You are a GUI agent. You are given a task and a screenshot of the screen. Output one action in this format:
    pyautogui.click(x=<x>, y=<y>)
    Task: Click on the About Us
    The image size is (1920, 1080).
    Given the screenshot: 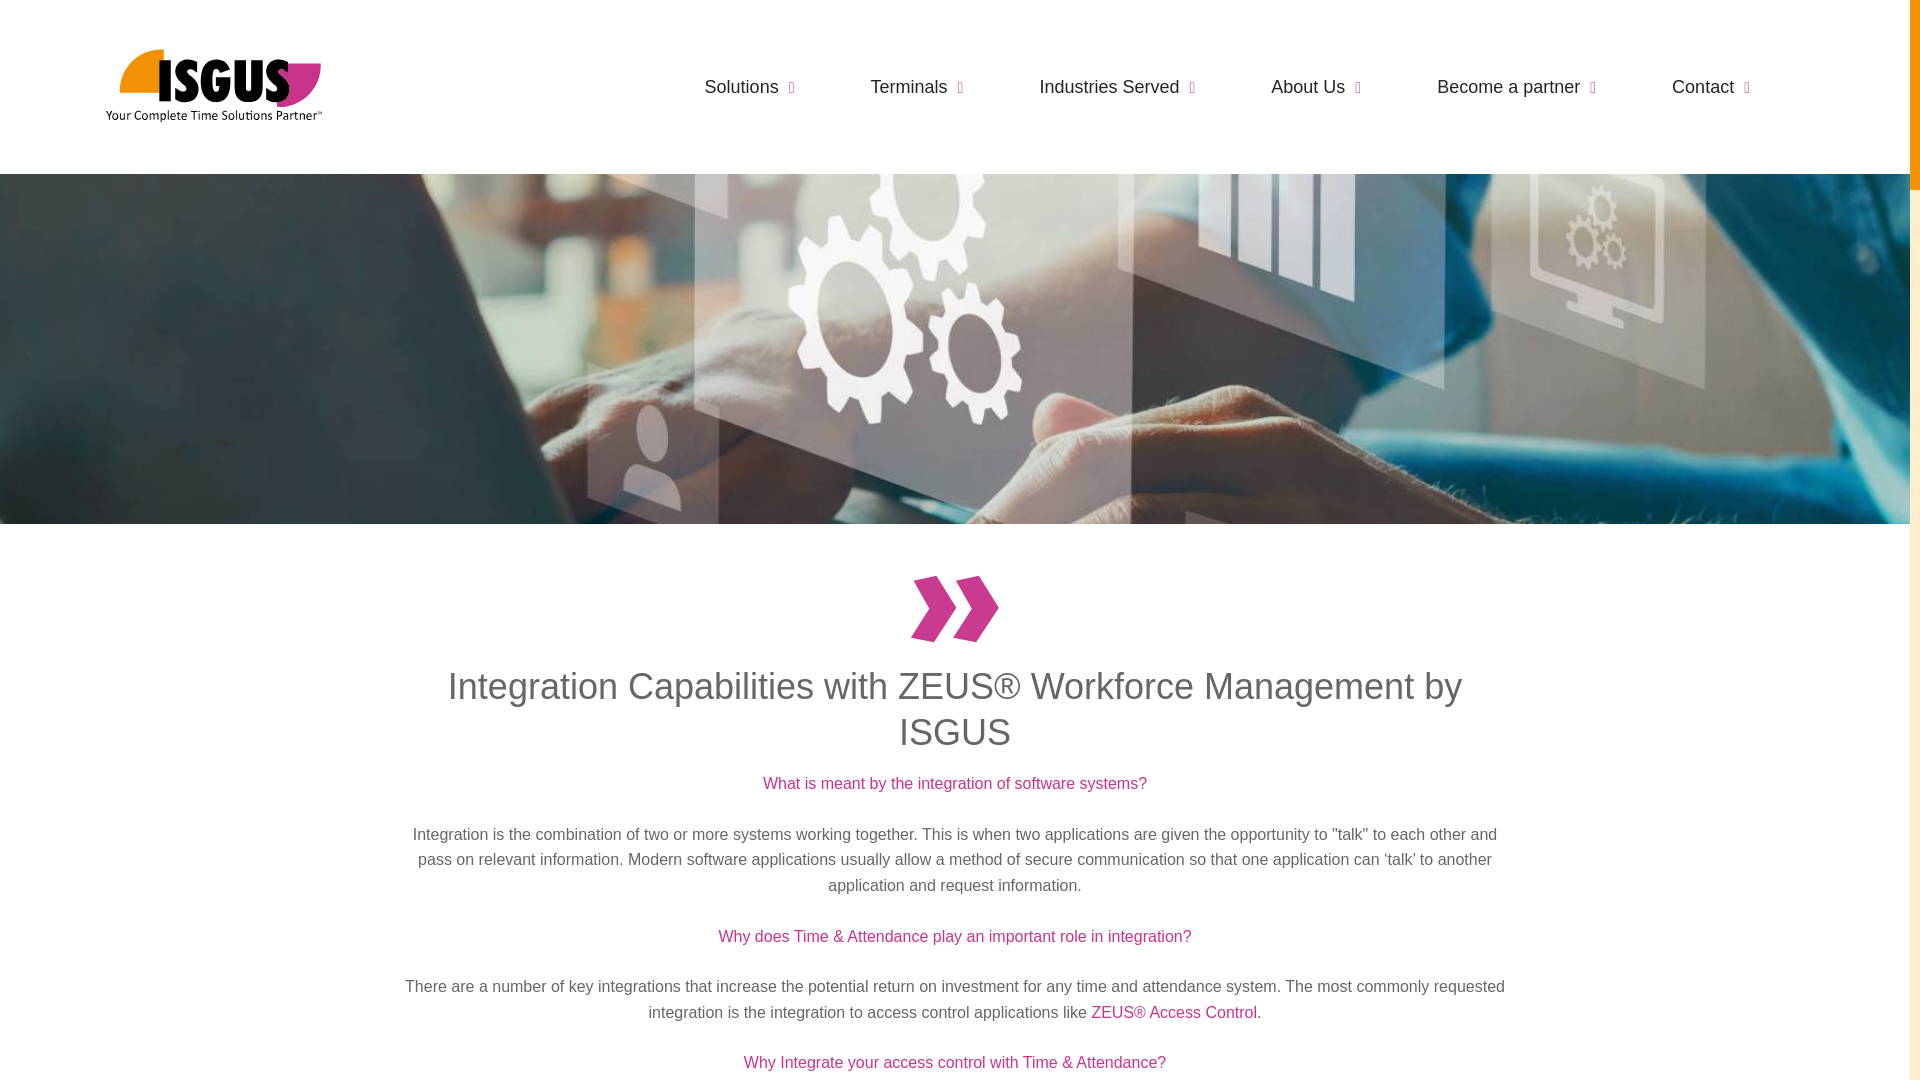 What is the action you would take?
    pyautogui.click(x=1316, y=86)
    